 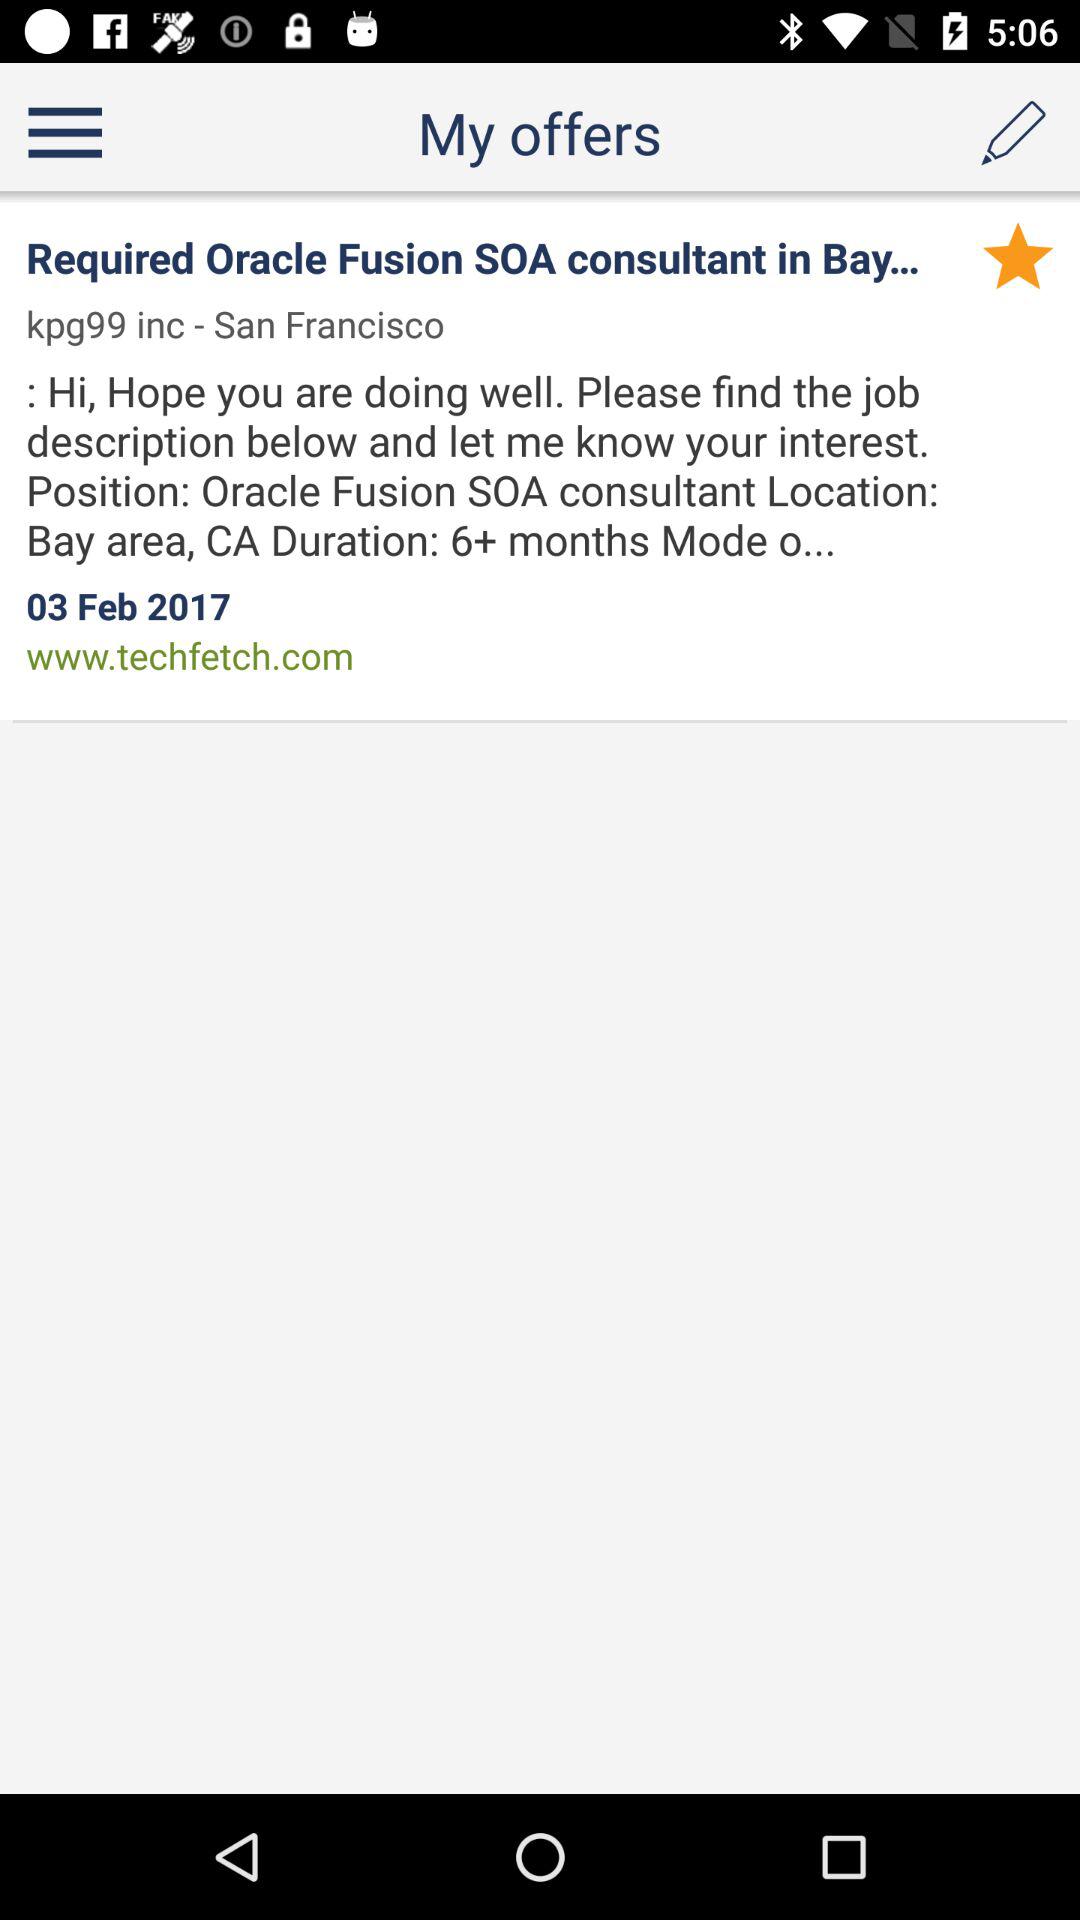 I want to click on turn on icon next to the kpg99 inc san, so click(x=1018, y=255).